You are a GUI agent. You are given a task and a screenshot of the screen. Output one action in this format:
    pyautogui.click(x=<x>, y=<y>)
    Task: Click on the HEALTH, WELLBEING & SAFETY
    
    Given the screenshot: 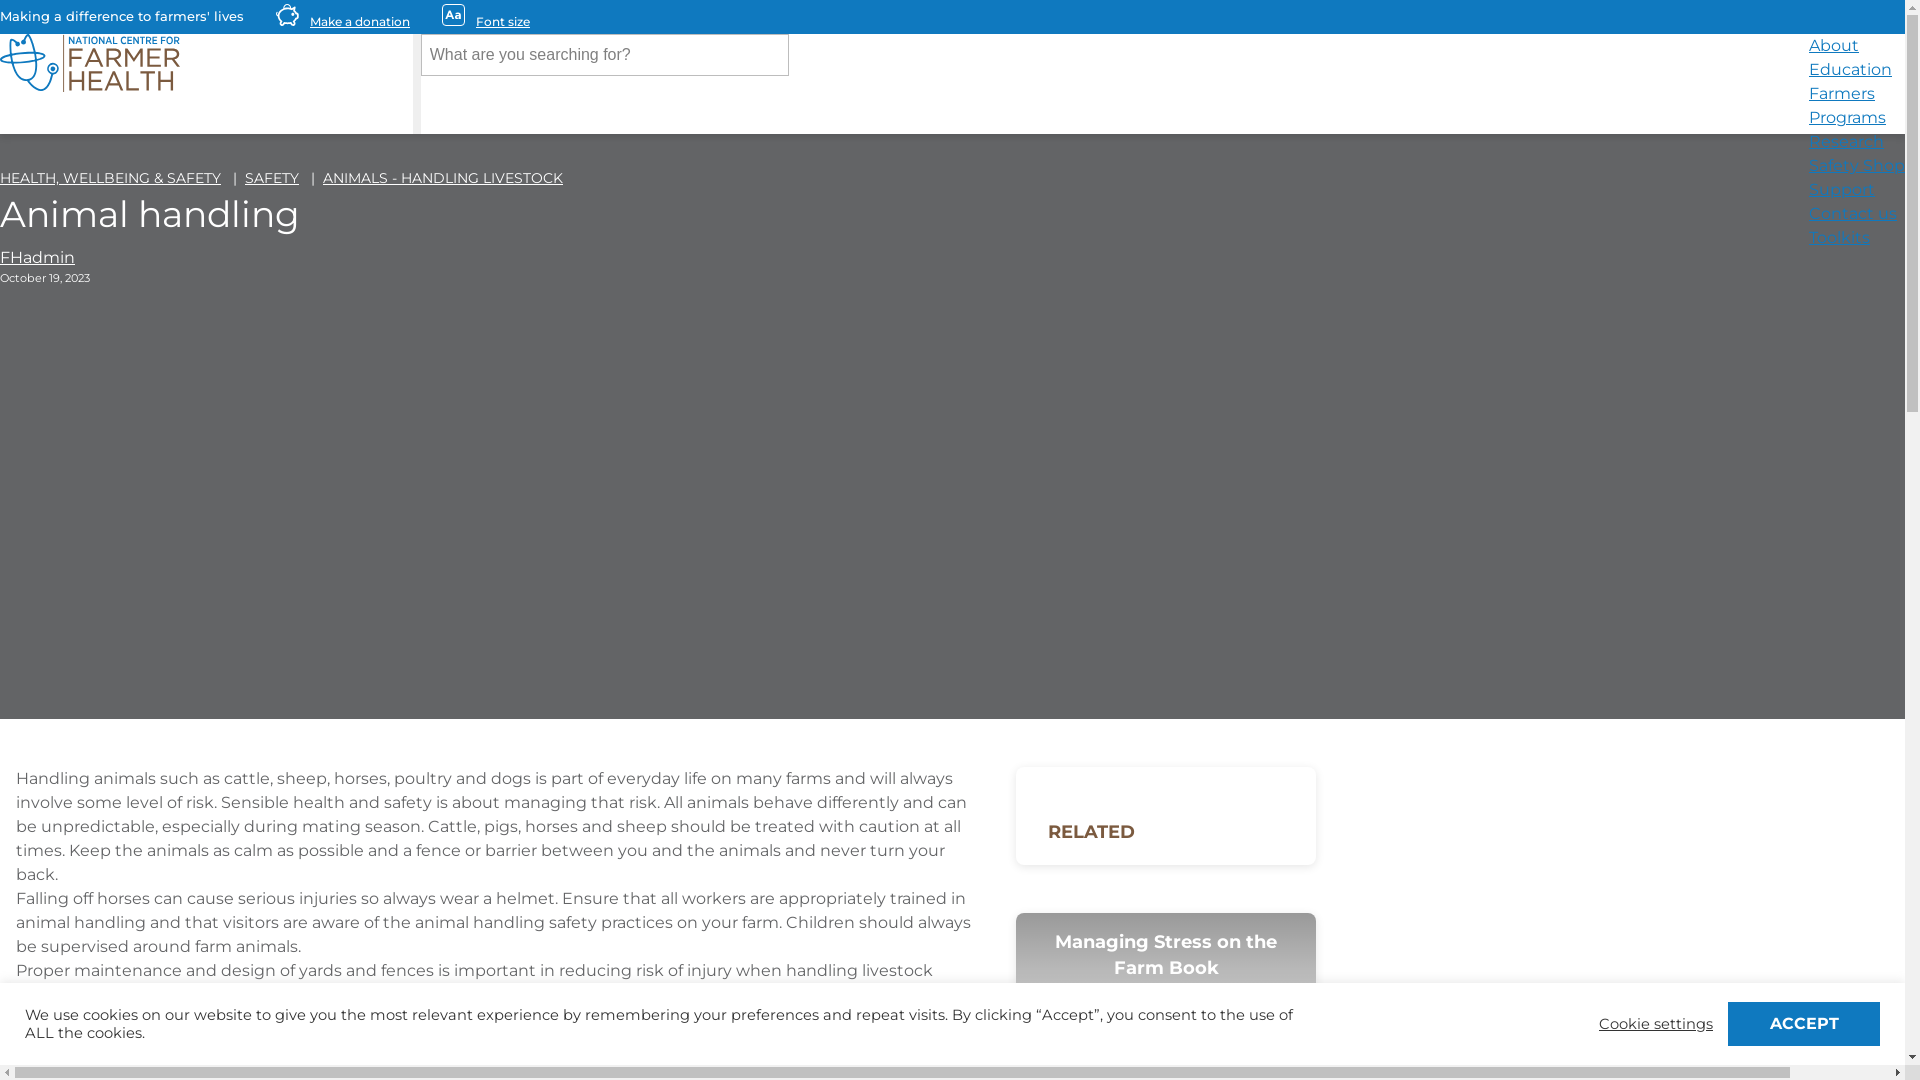 What is the action you would take?
    pyautogui.click(x=110, y=178)
    